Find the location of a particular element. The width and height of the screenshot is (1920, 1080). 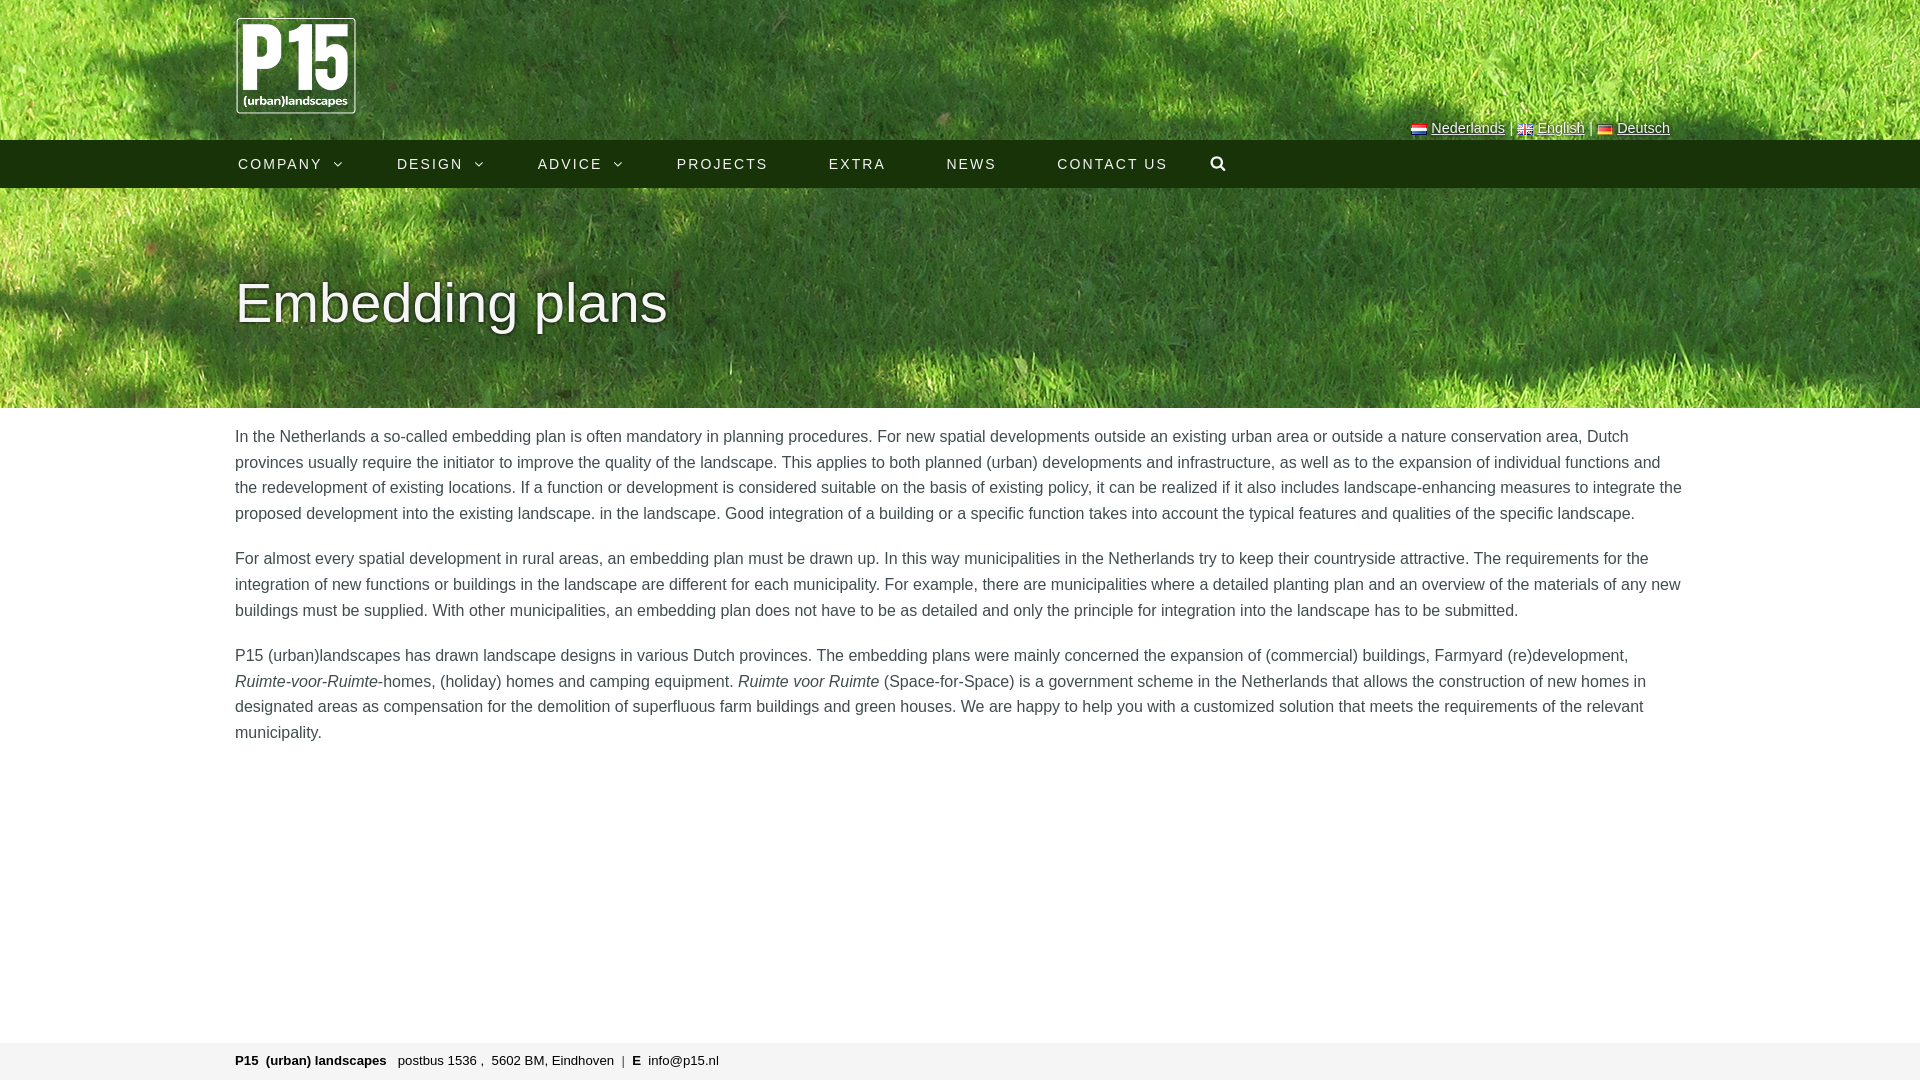

ADVICE is located at coordinates (578, 164).